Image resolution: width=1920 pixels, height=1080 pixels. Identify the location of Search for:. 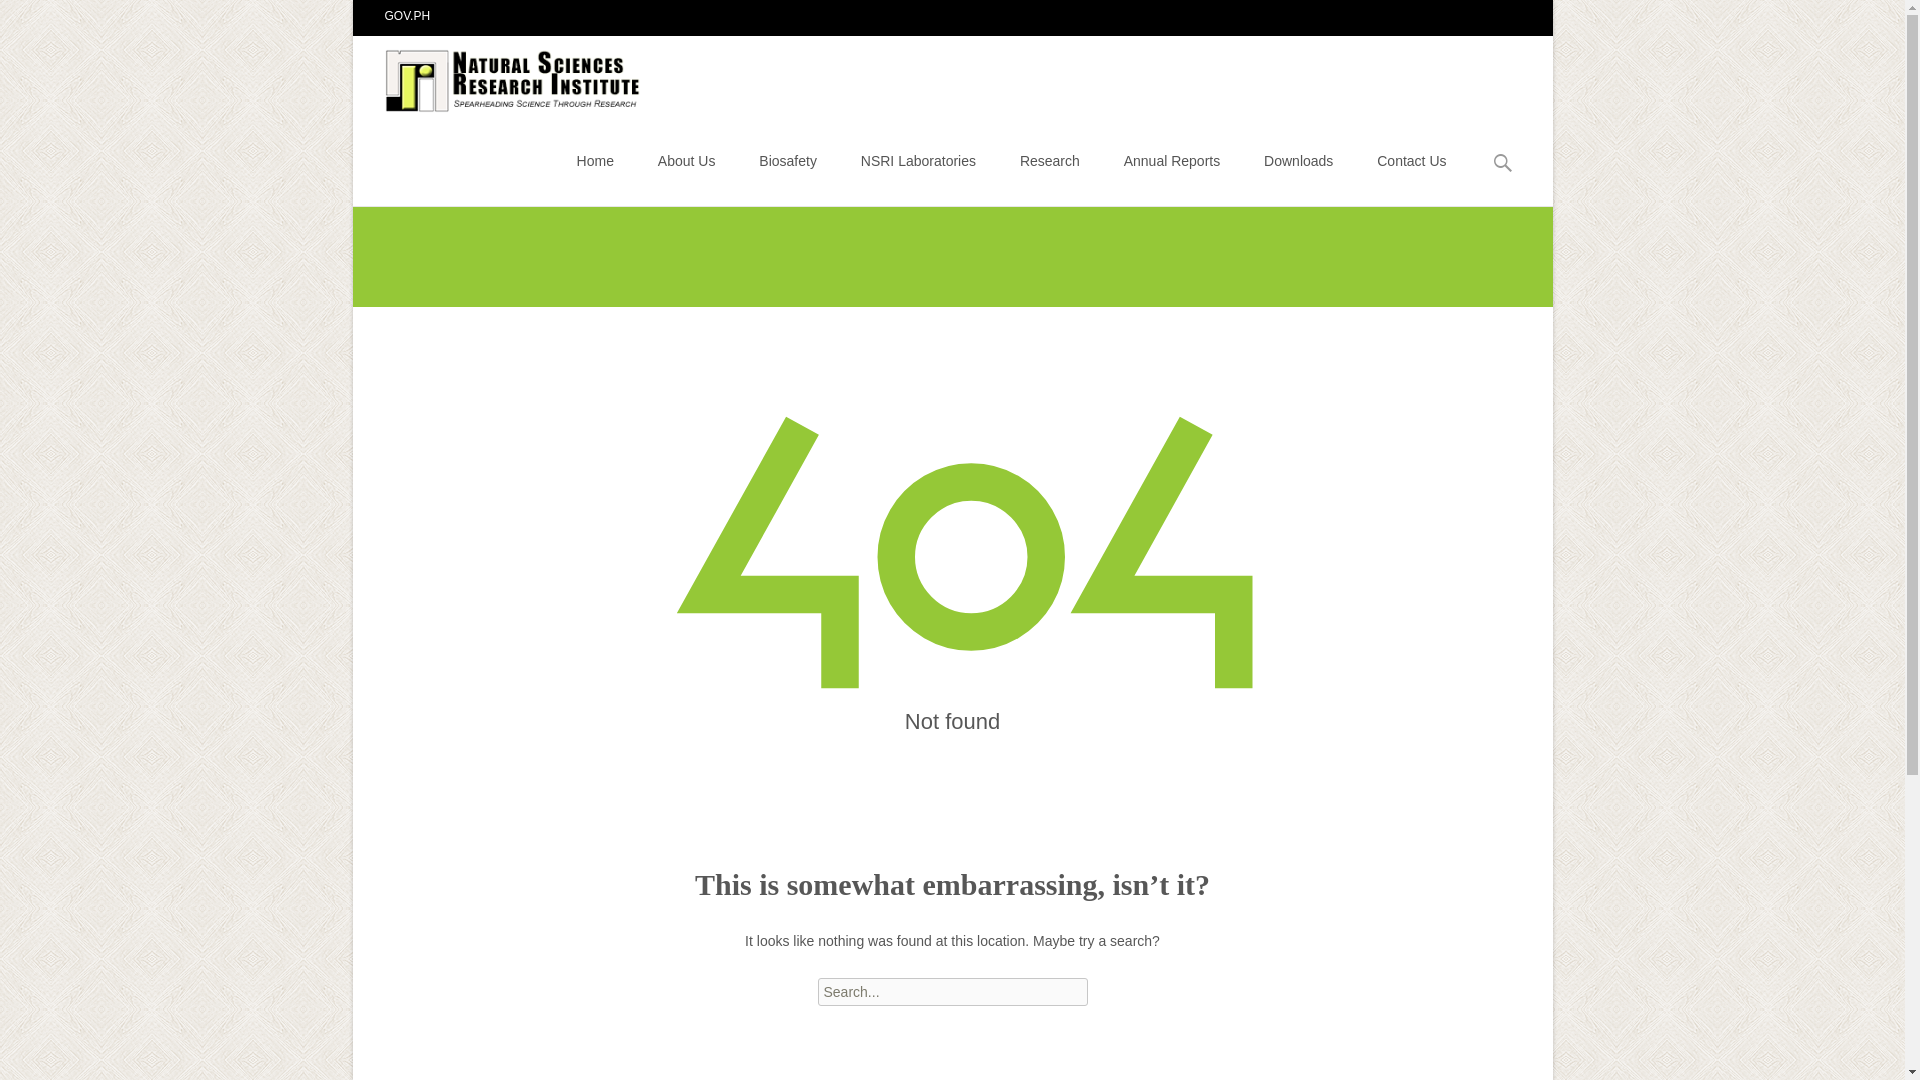
(952, 992).